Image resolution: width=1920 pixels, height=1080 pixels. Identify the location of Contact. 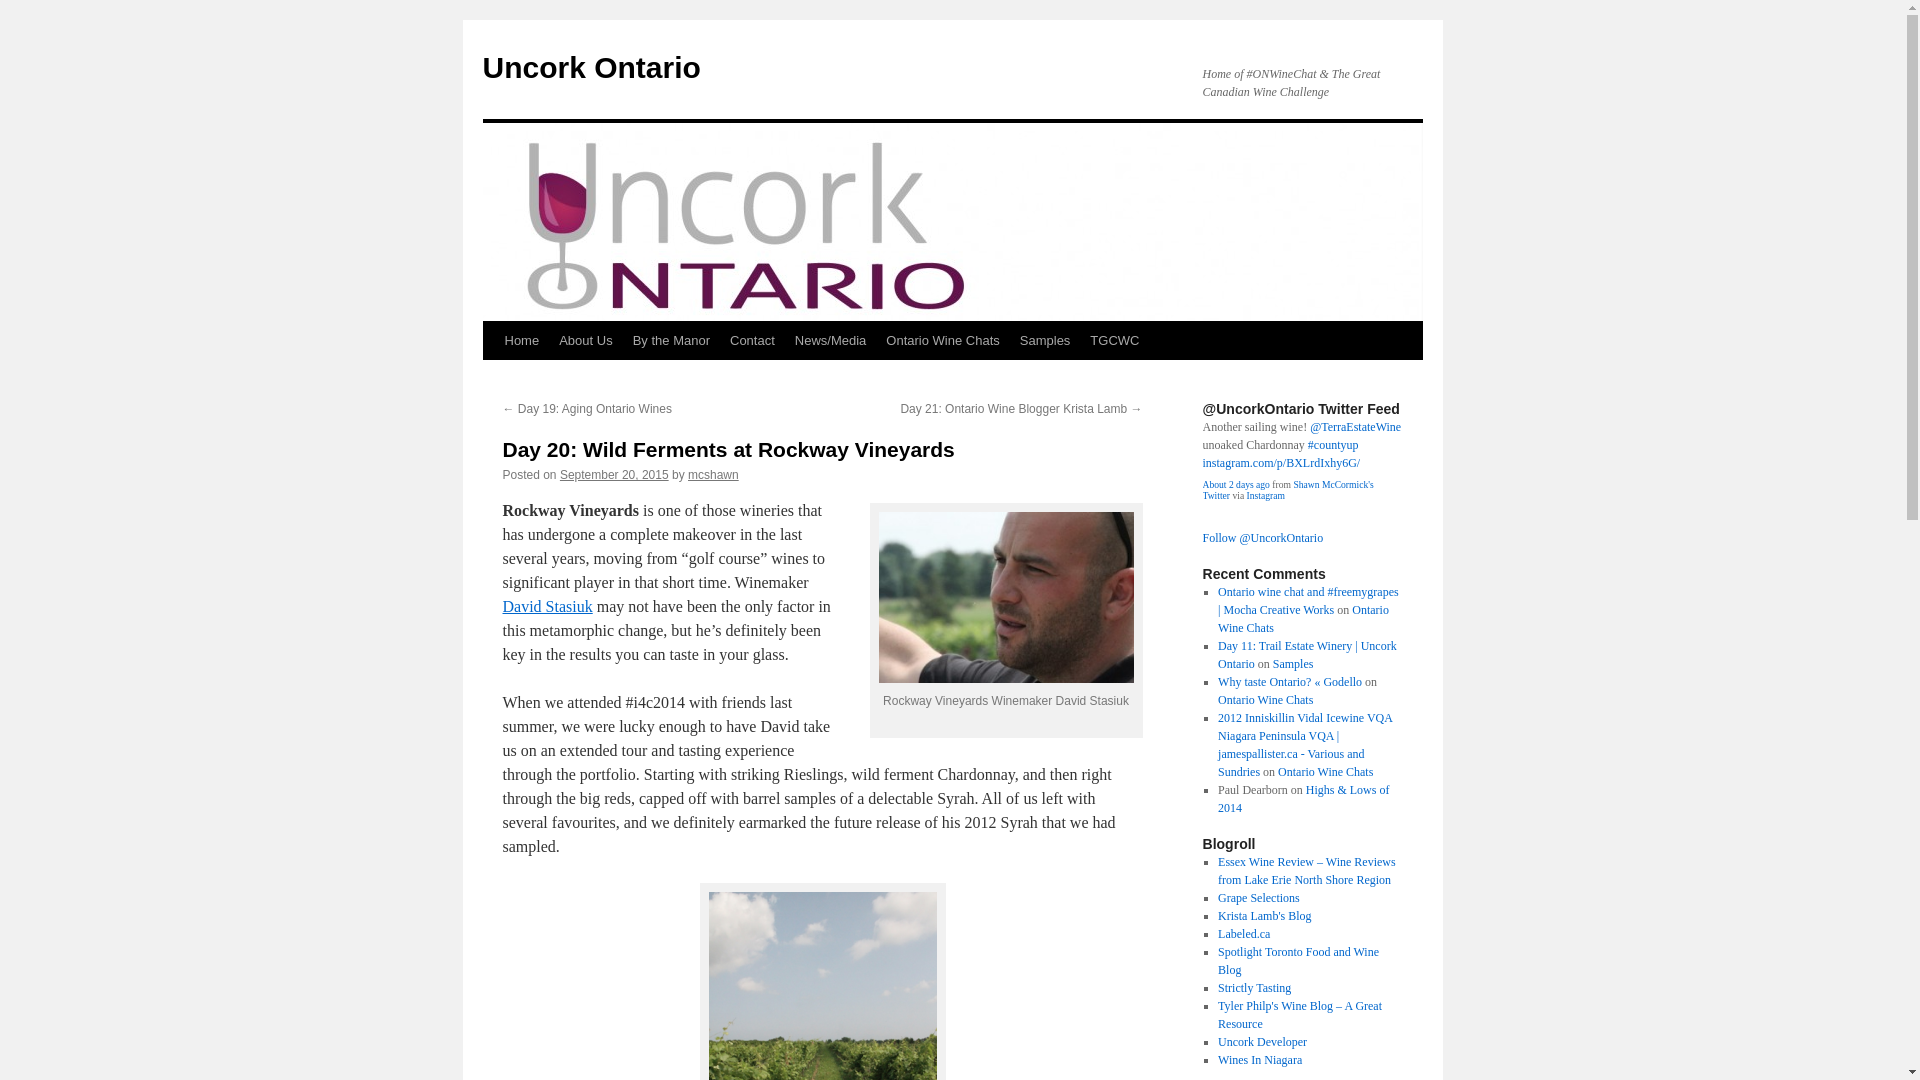
(752, 340).